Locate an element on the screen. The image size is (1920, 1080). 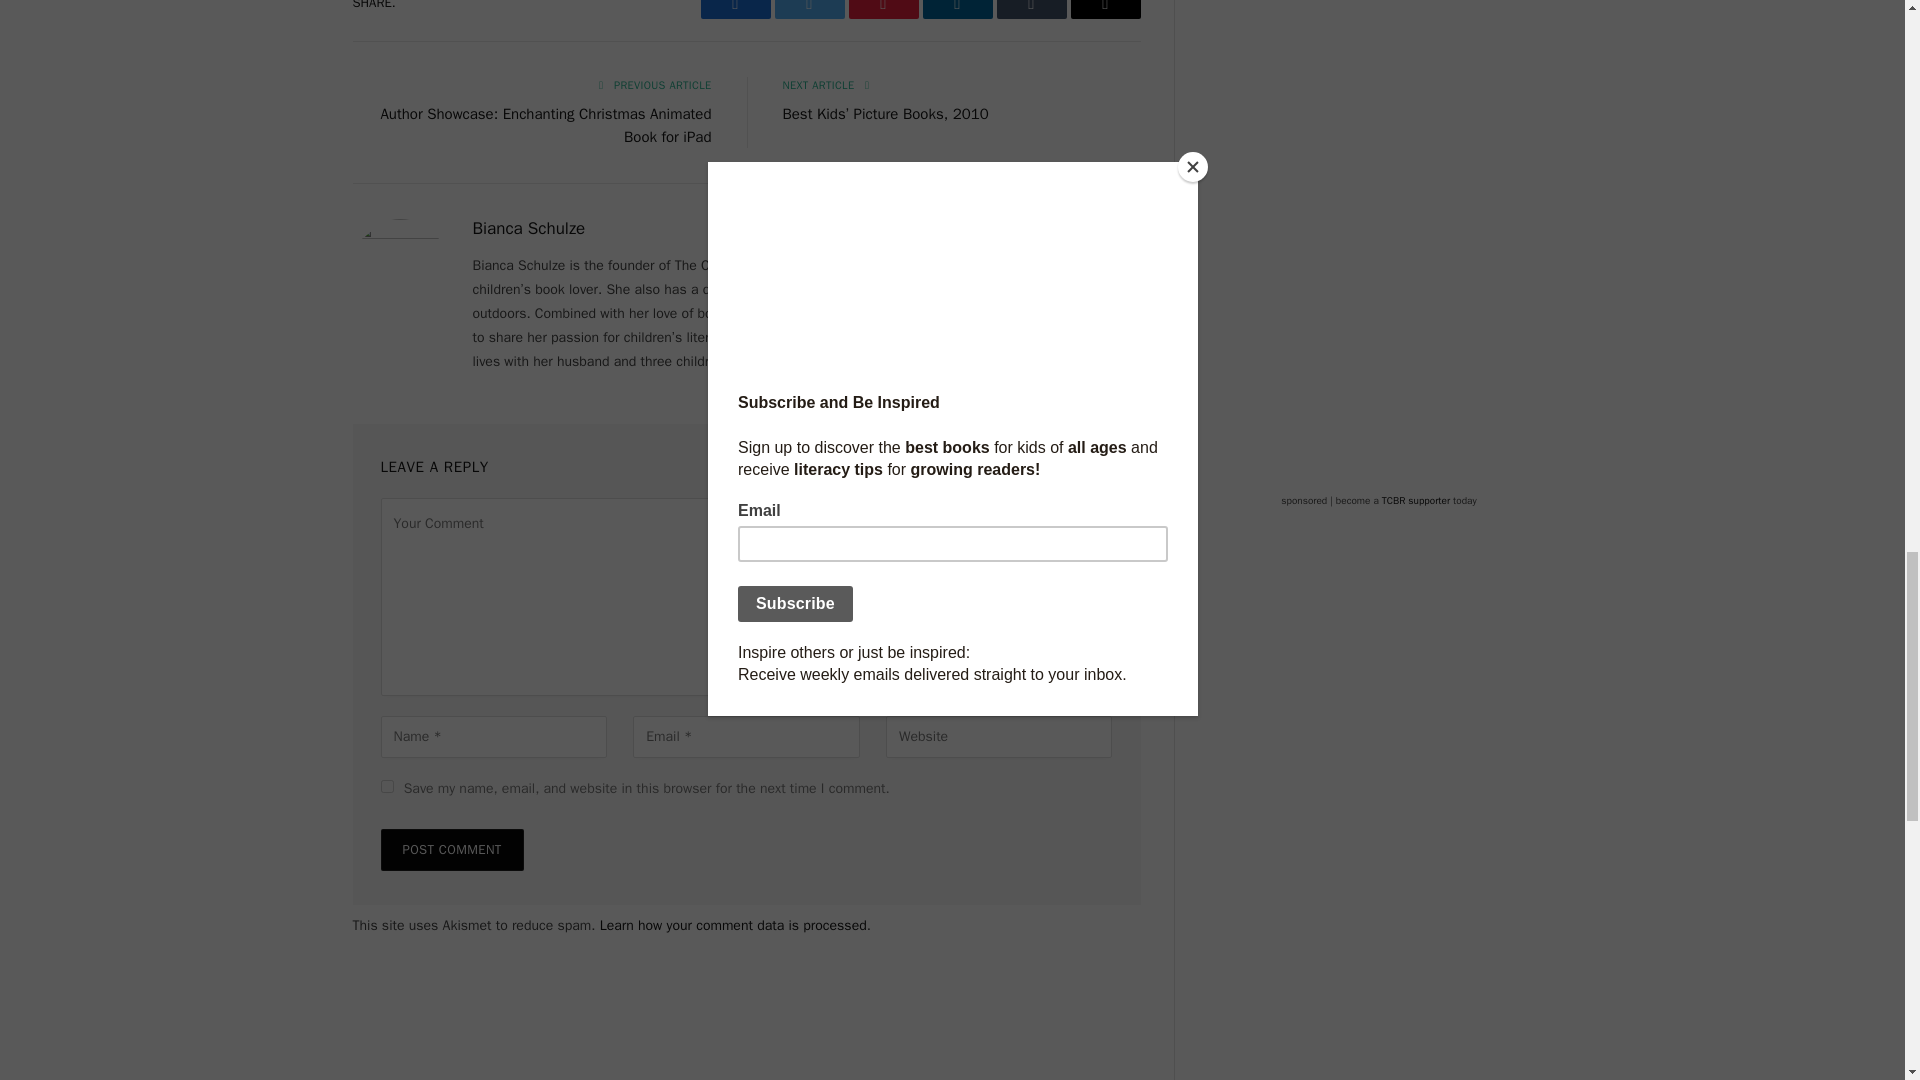
Post Comment is located at coordinates (451, 850).